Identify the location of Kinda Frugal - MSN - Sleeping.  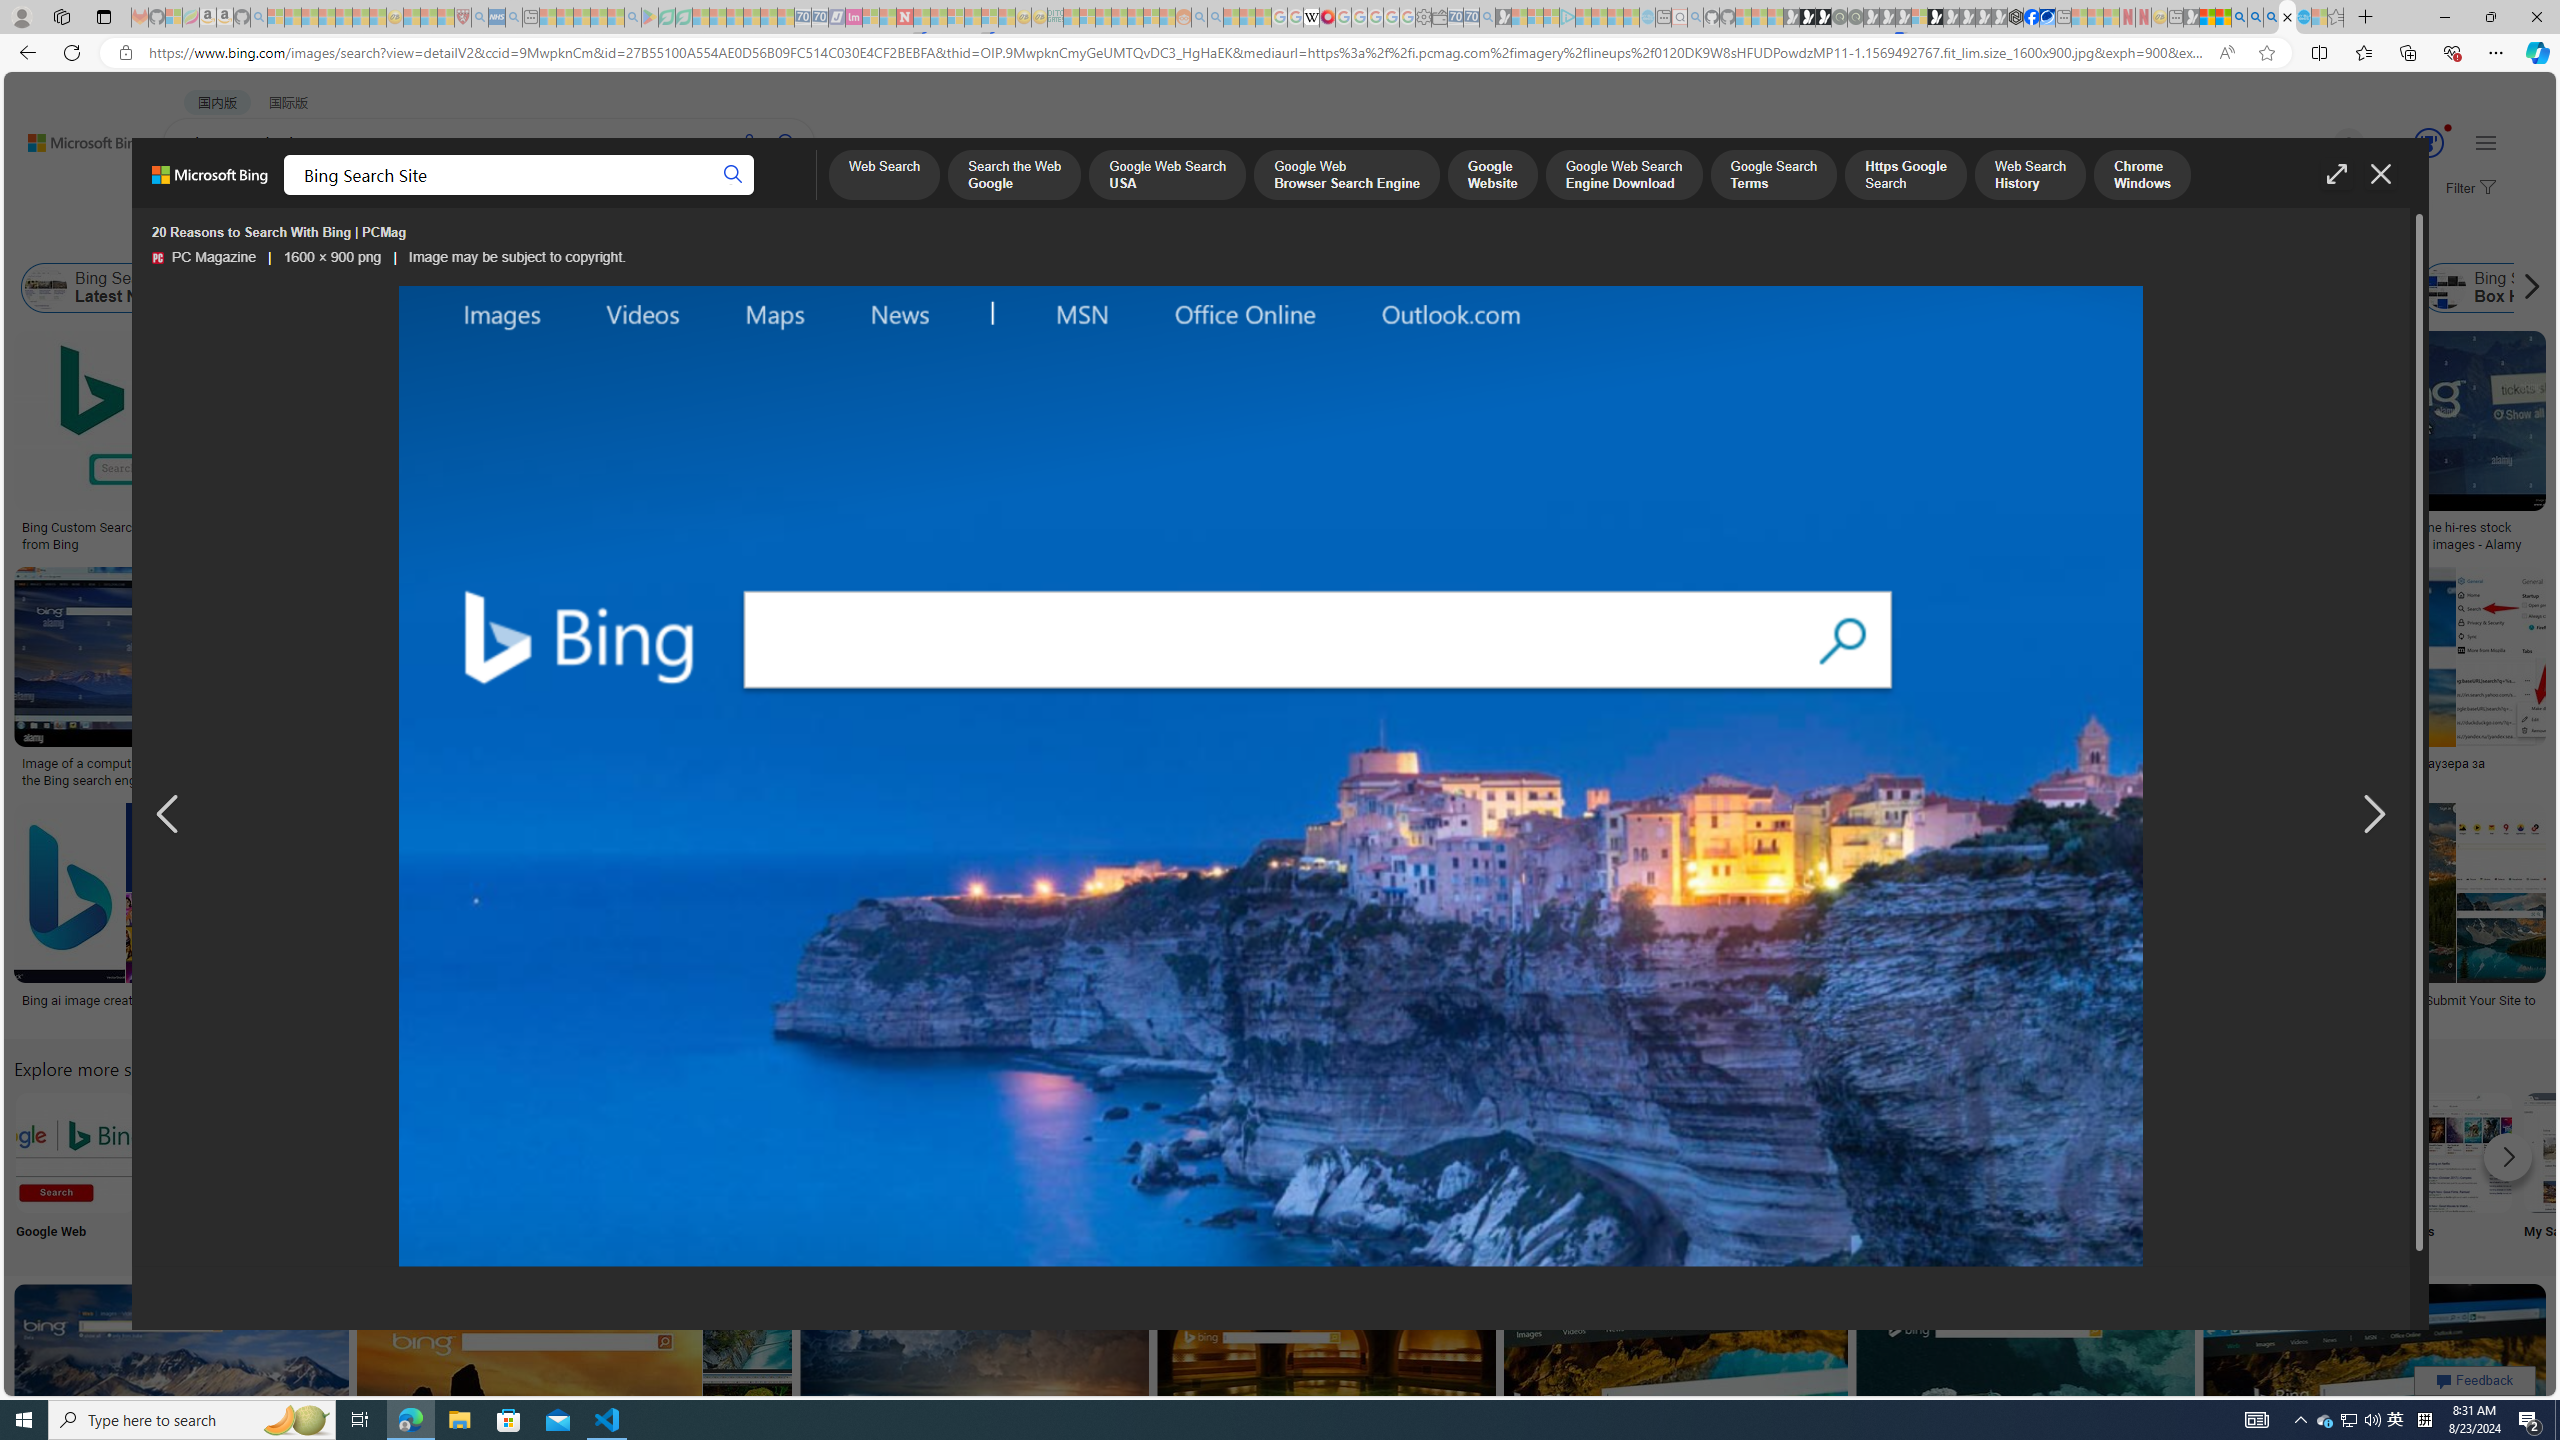
(1135, 17).